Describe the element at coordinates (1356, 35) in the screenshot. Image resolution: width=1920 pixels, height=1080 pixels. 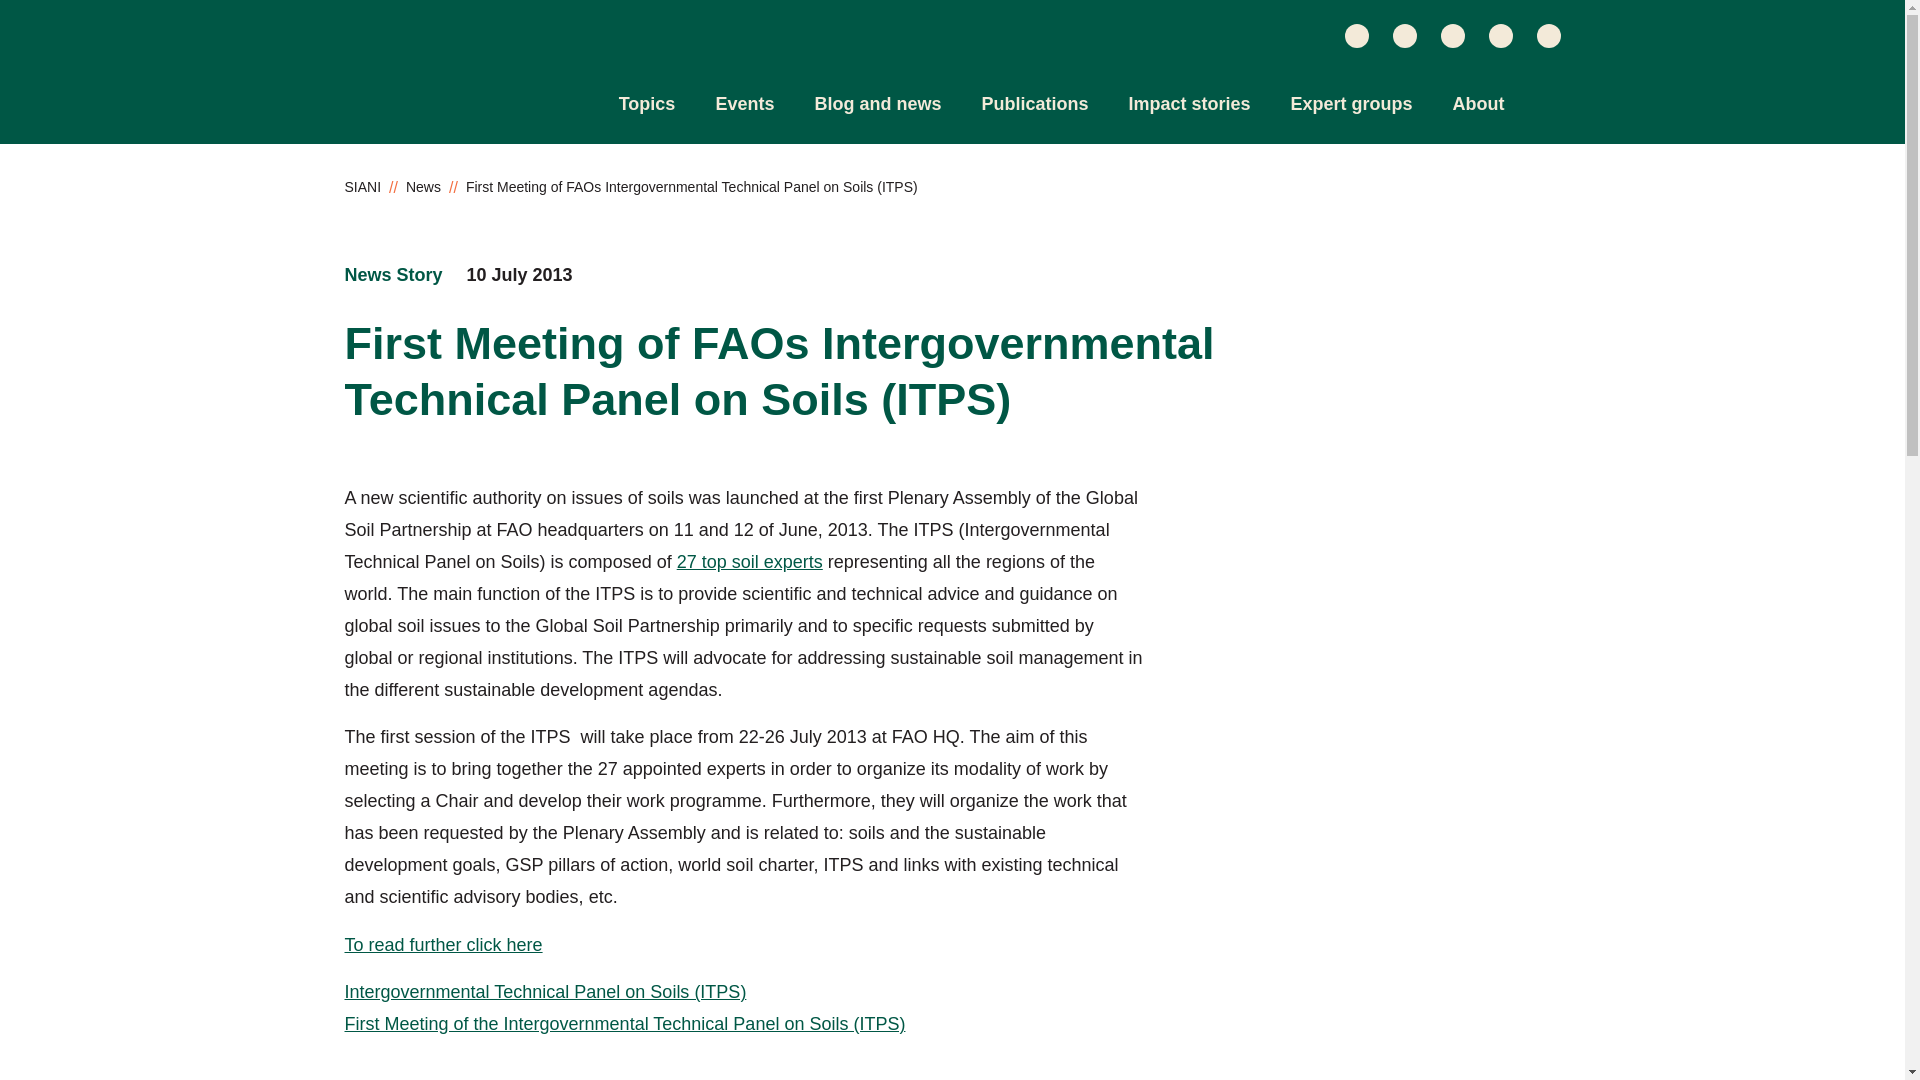
I see `Twitter` at that location.